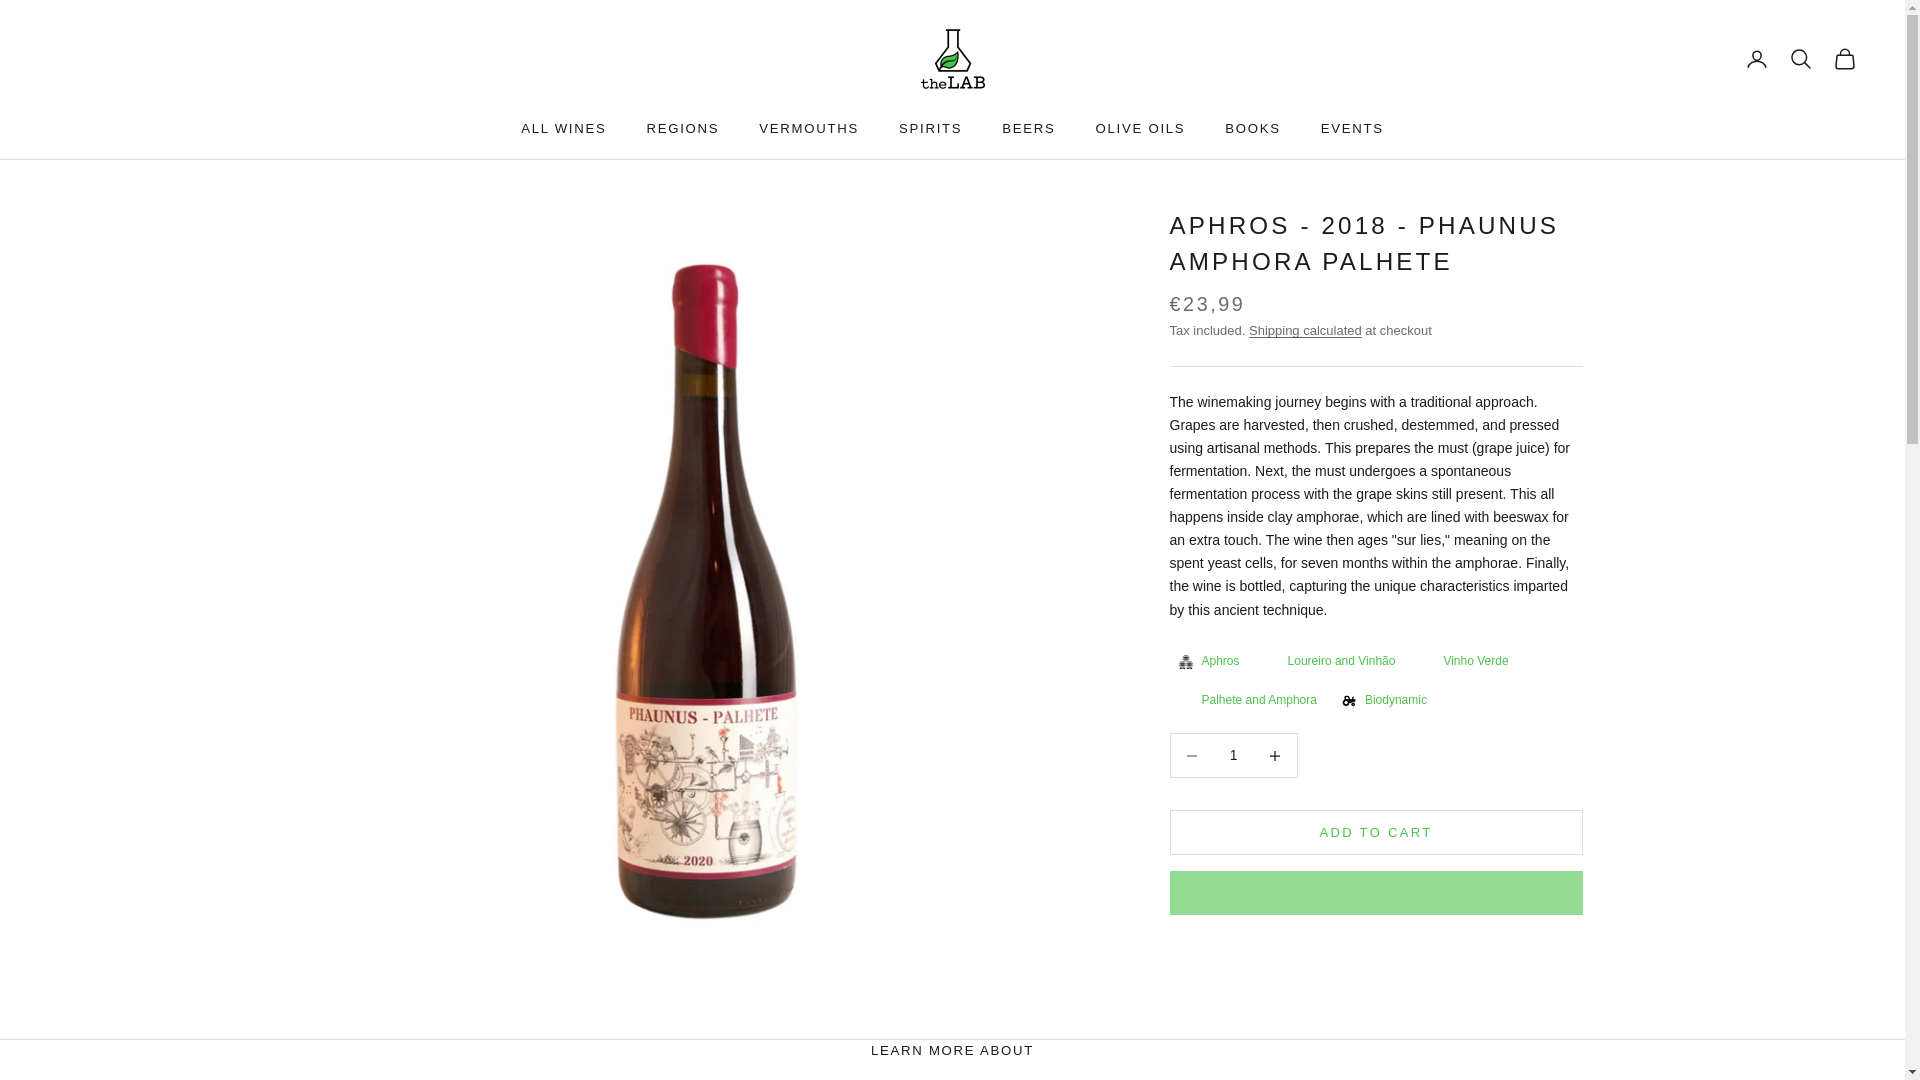  Describe the element at coordinates (952, 59) in the screenshot. I see `theLAB.Porto` at that location.